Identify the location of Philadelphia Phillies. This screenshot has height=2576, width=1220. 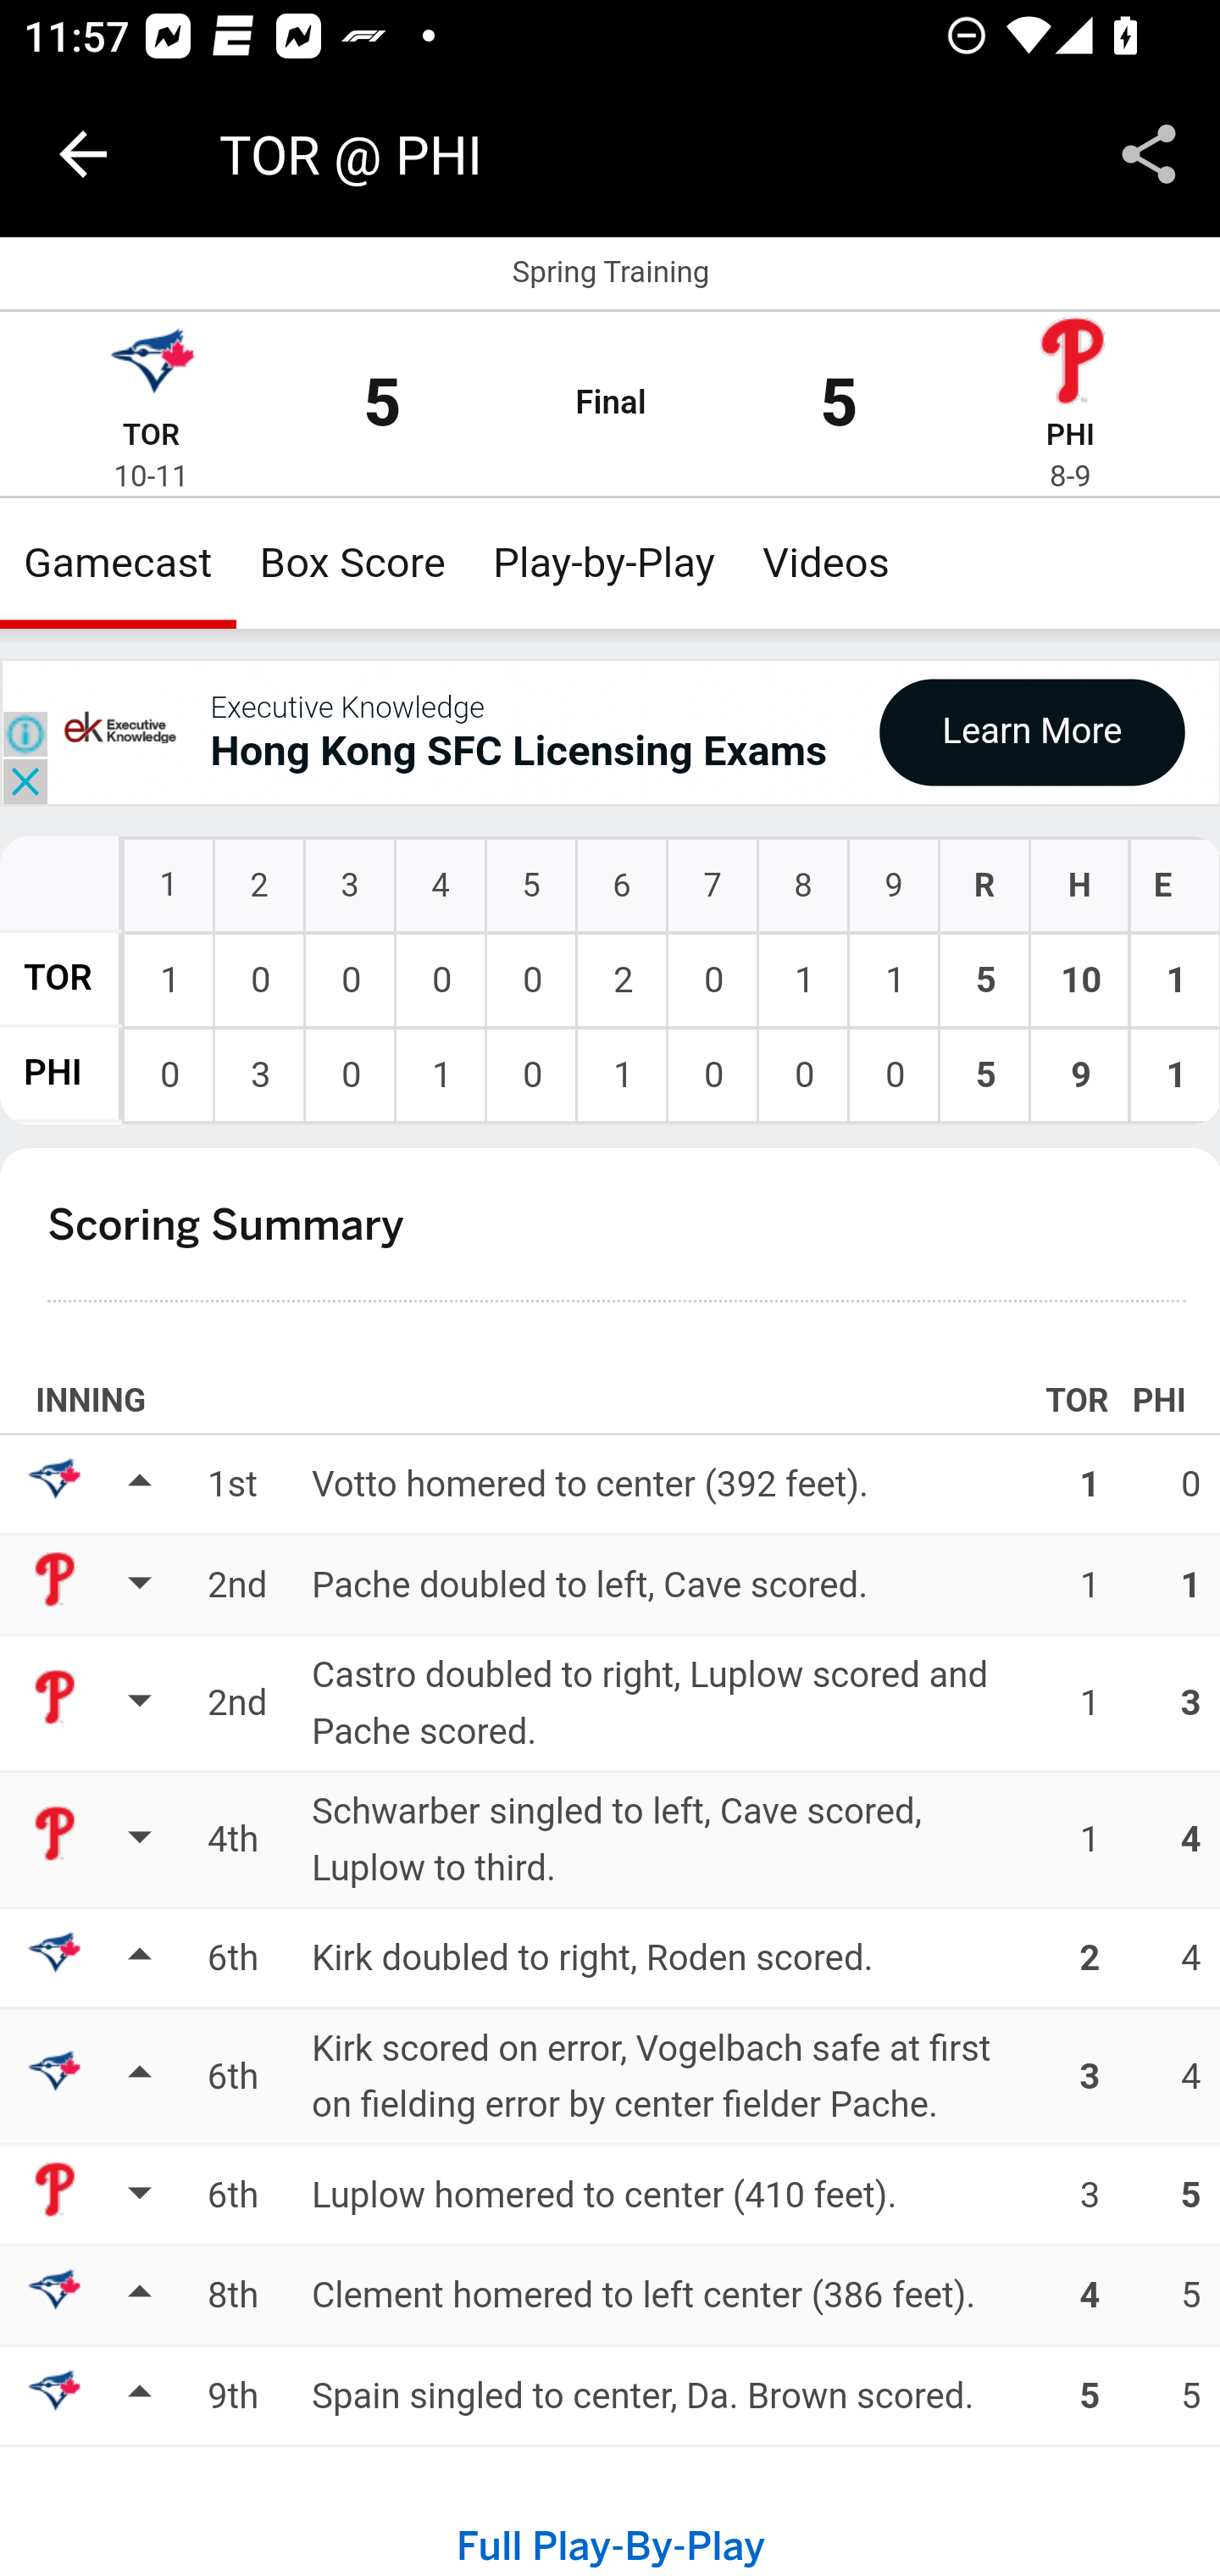
(1070, 364).